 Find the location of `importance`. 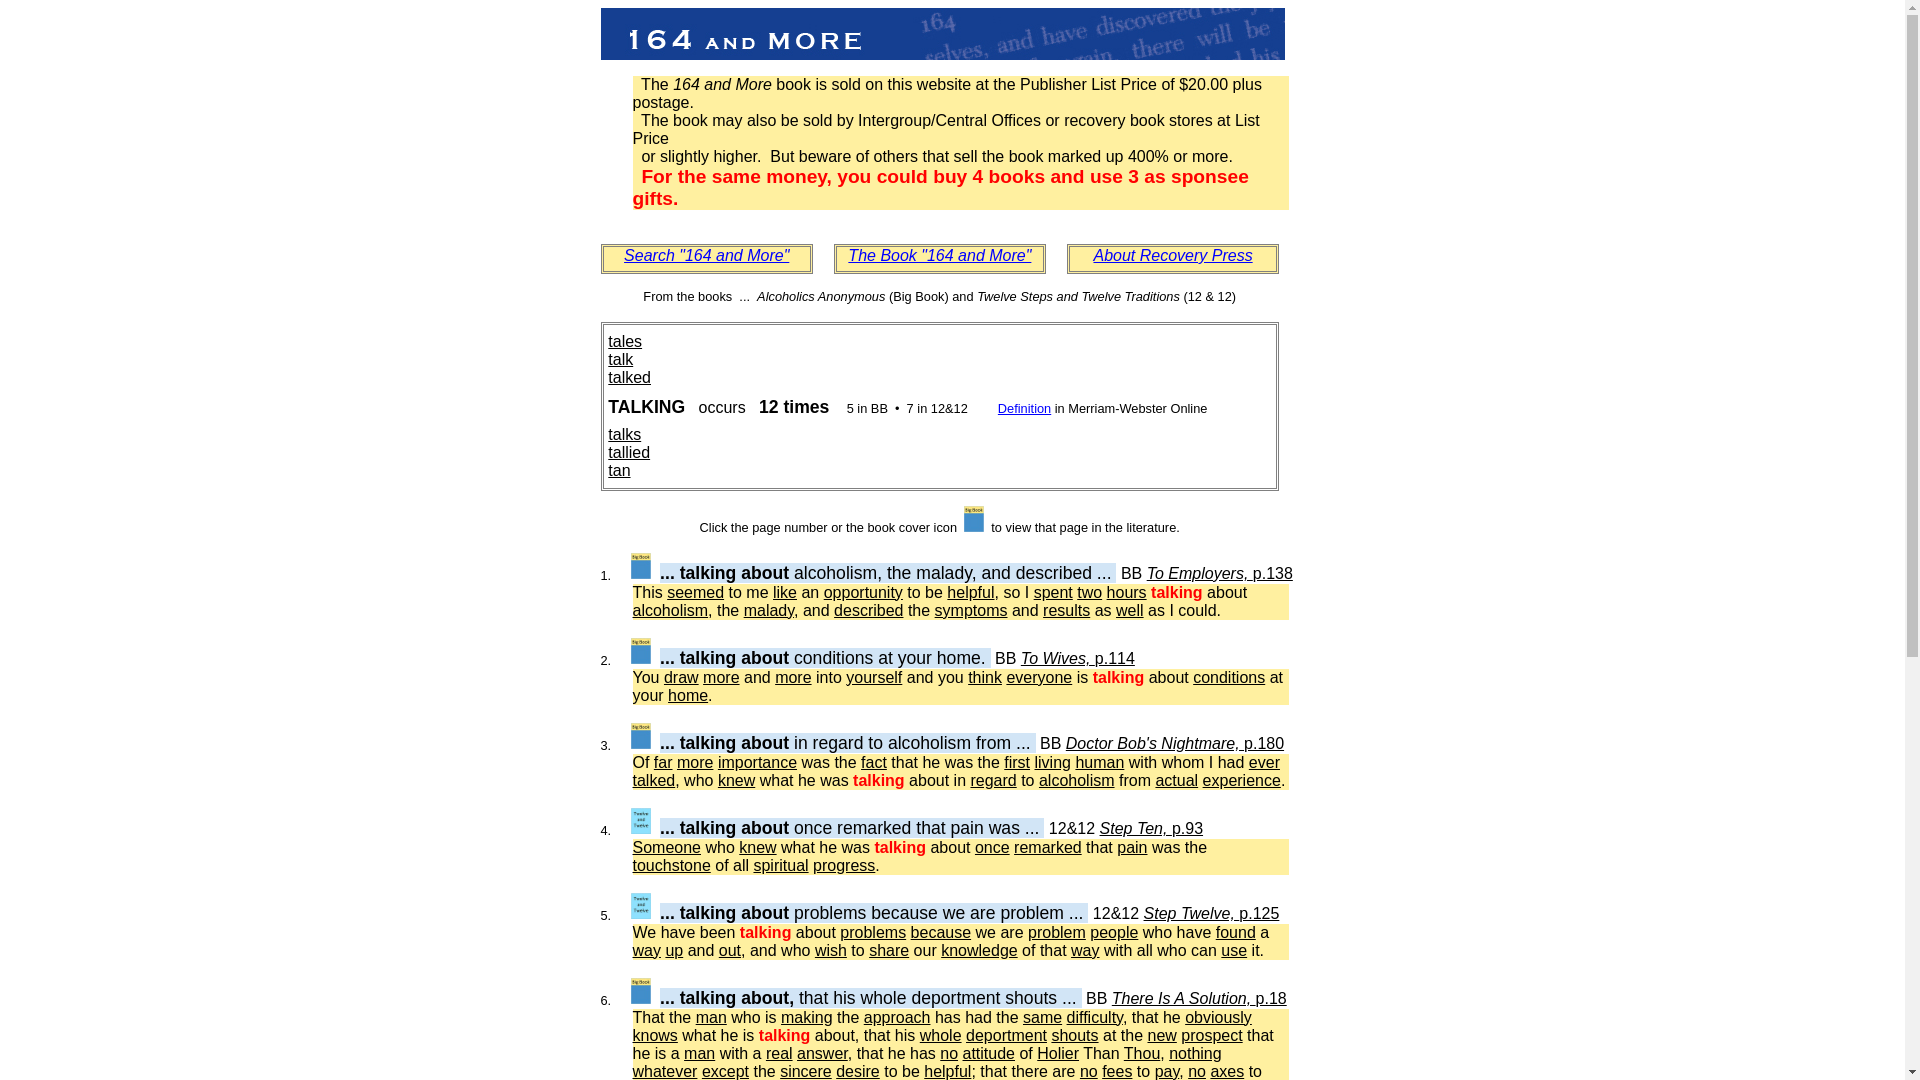

importance is located at coordinates (758, 762).